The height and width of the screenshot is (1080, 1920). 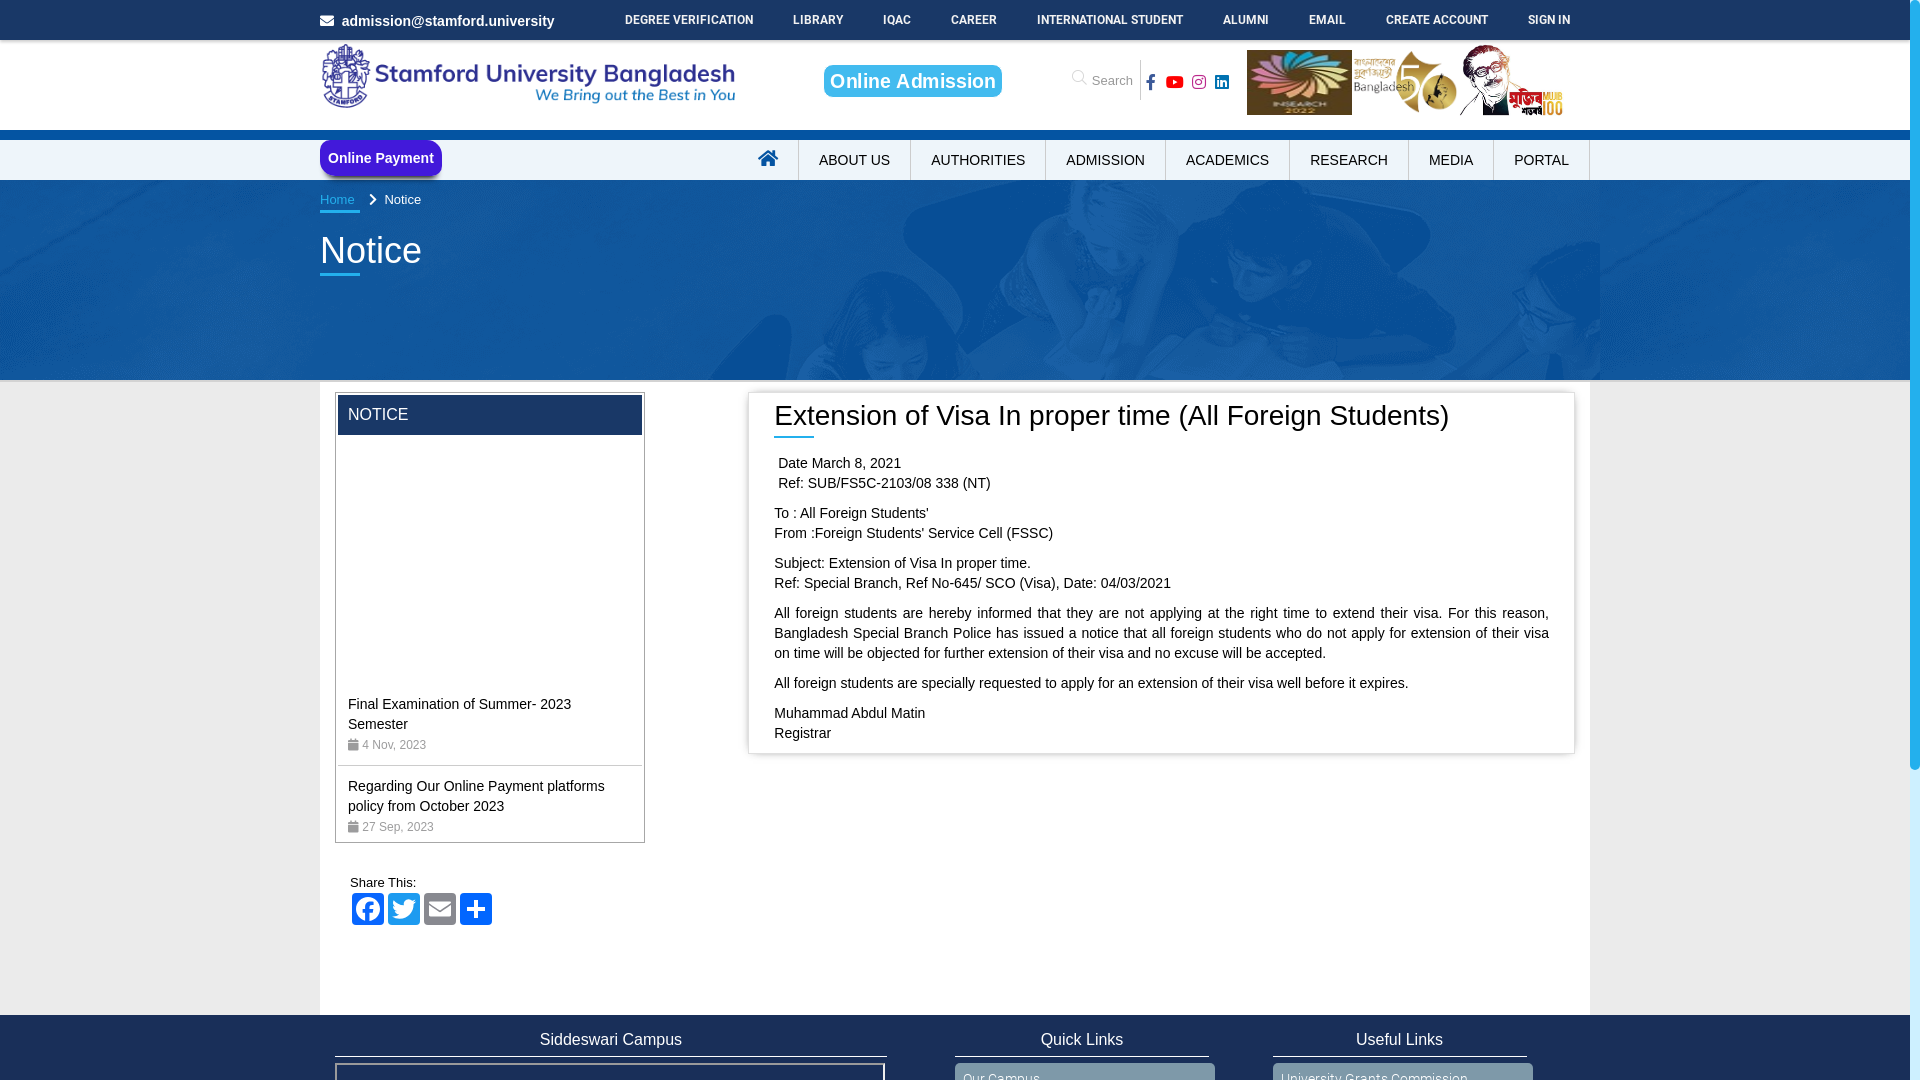 I want to click on AUTHORITIES, so click(x=978, y=160).